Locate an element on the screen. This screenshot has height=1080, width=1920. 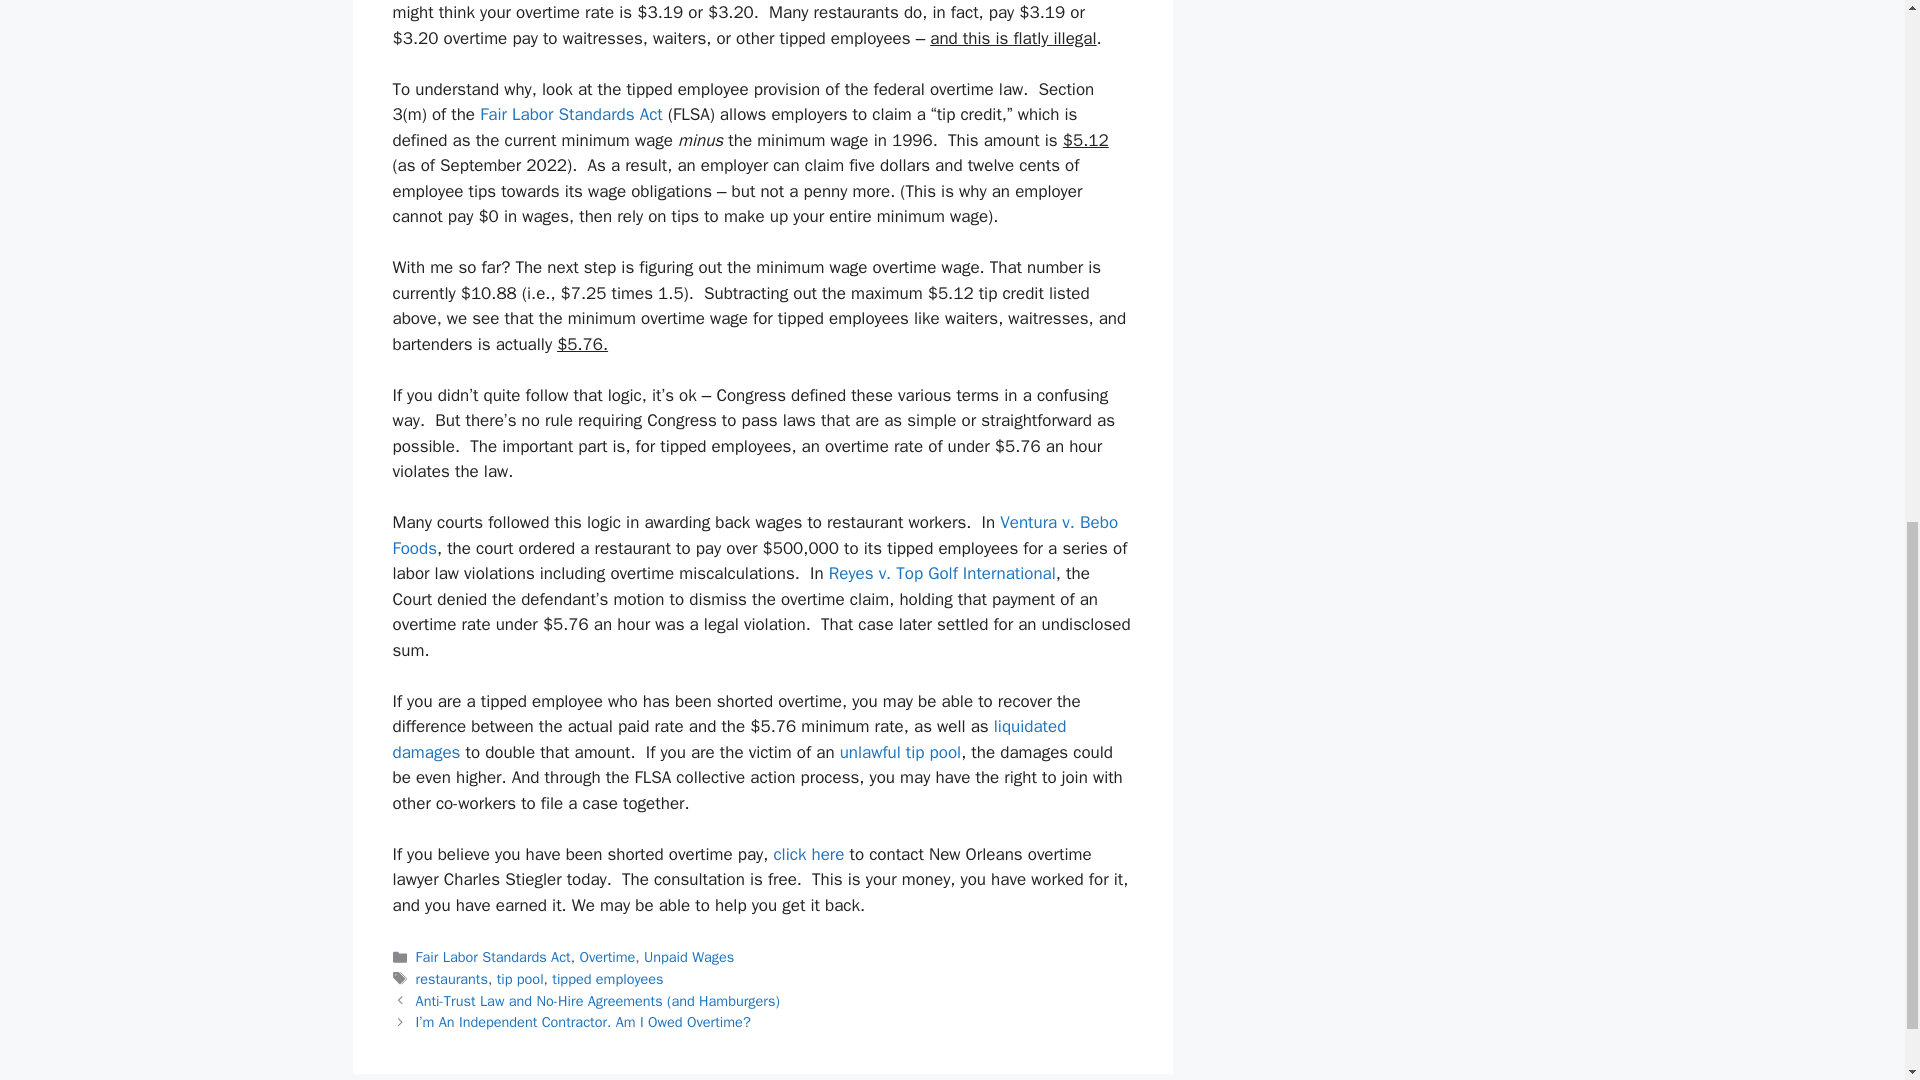
click here is located at coordinates (808, 854).